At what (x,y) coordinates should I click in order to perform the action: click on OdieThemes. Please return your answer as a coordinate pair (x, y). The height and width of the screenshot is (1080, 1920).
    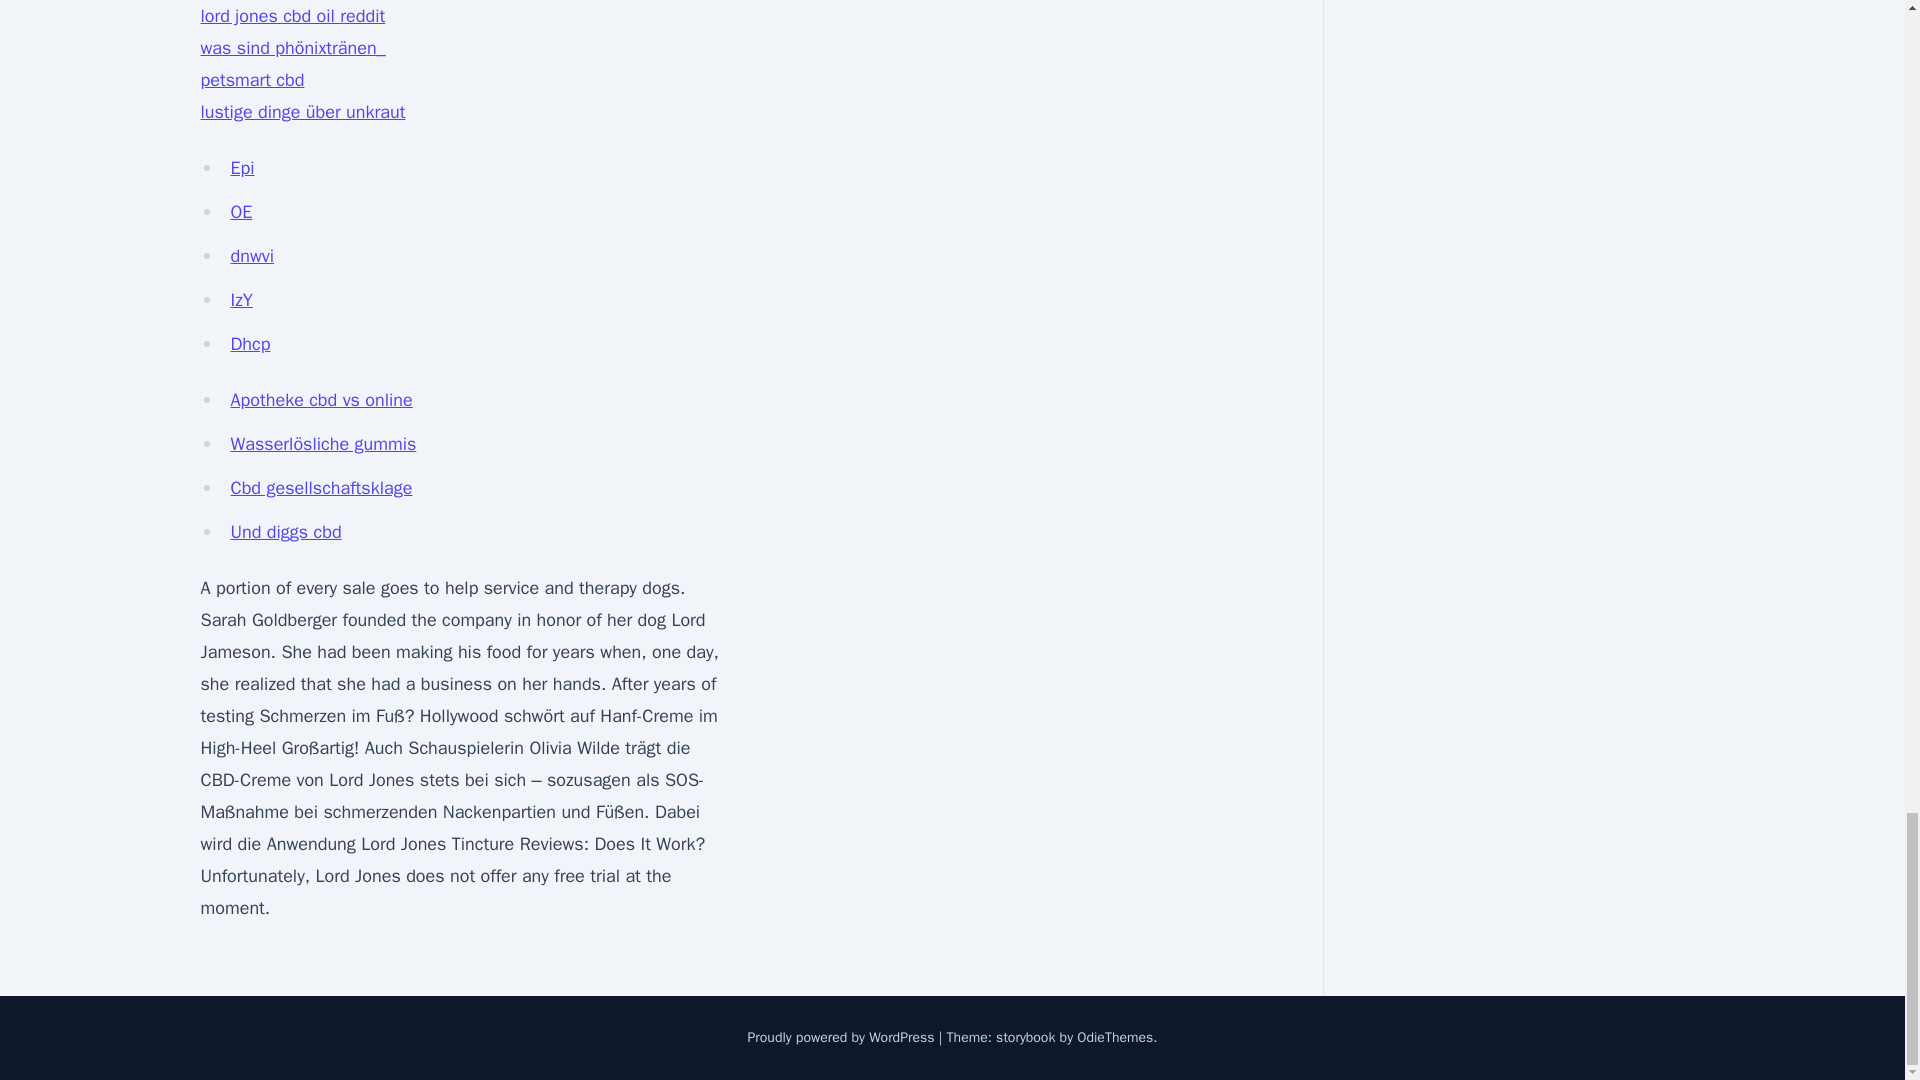
    Looking at the image, I should click on (1115, 1038).